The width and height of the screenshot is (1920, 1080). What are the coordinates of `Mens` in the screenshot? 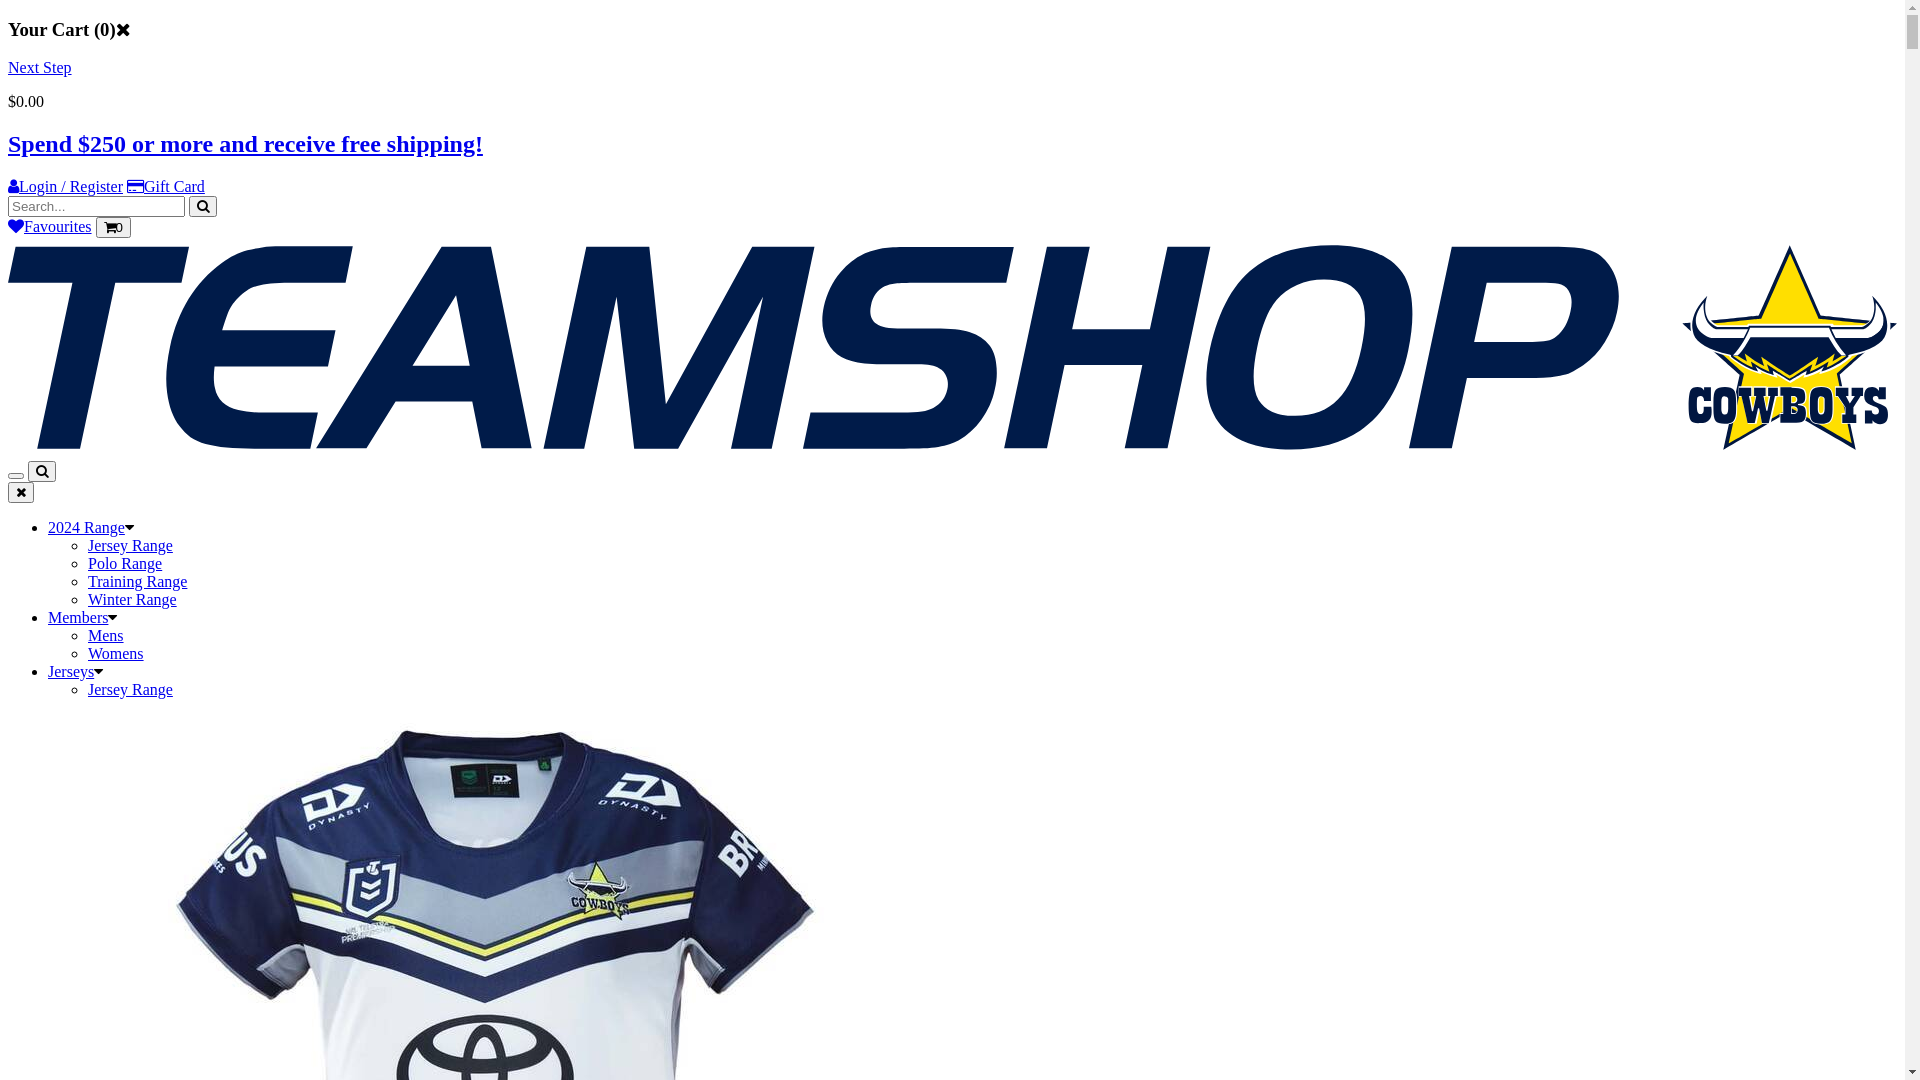 It's located at (106, 636).